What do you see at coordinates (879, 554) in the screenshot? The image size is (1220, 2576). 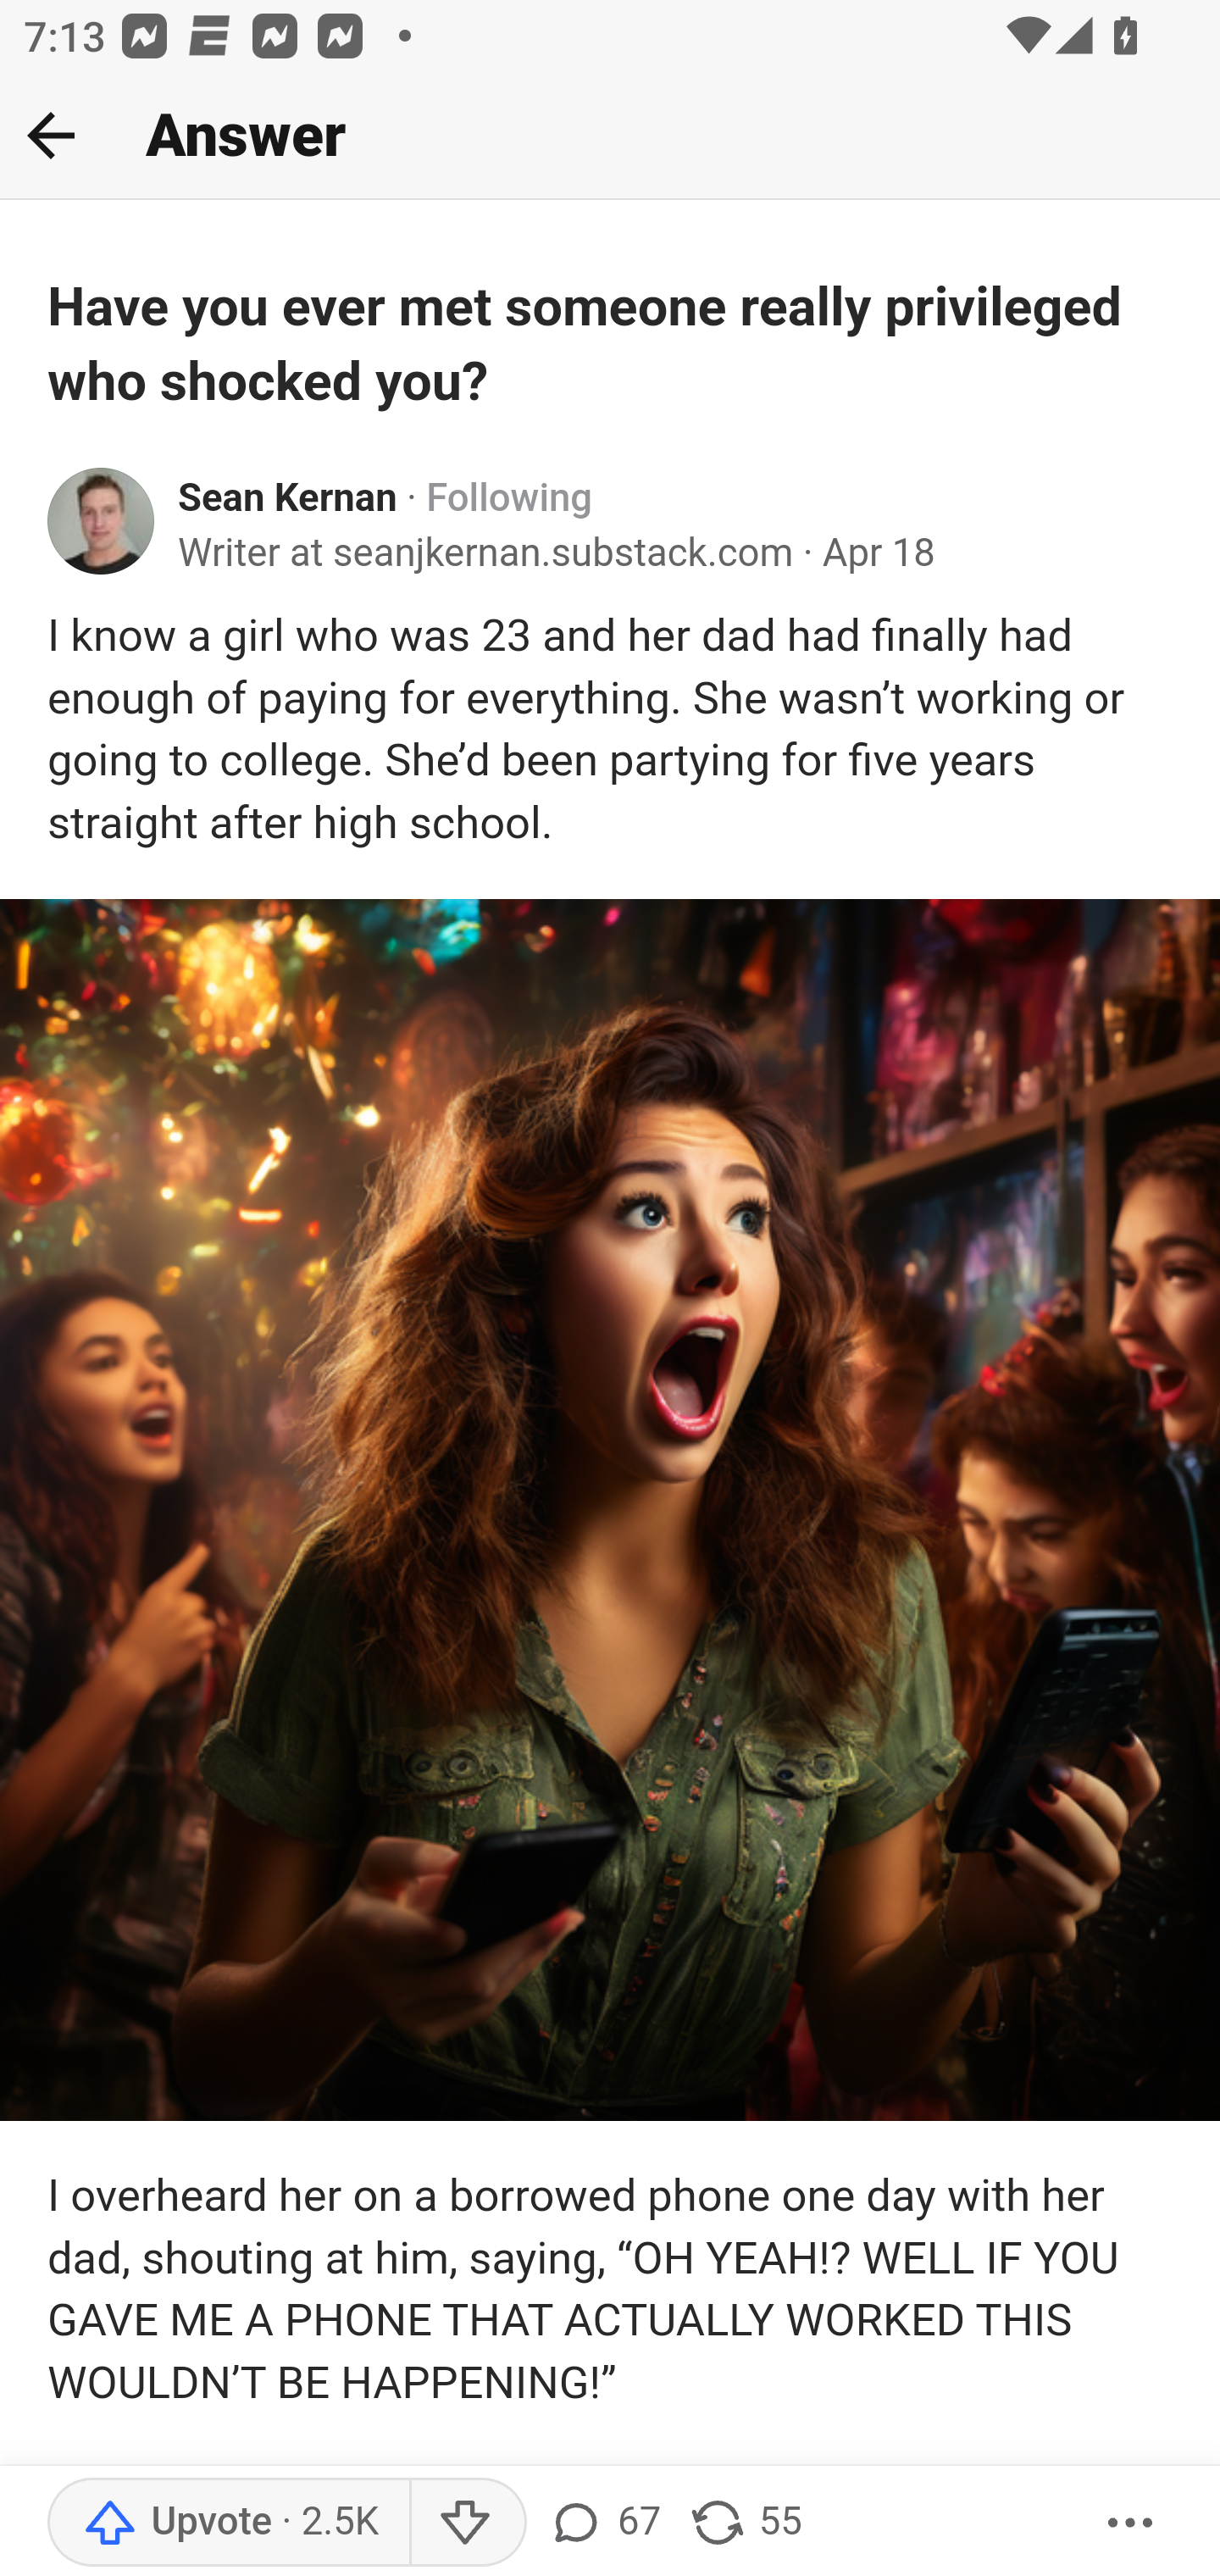 I see `Apr 18` at bounding box center [879, 554].